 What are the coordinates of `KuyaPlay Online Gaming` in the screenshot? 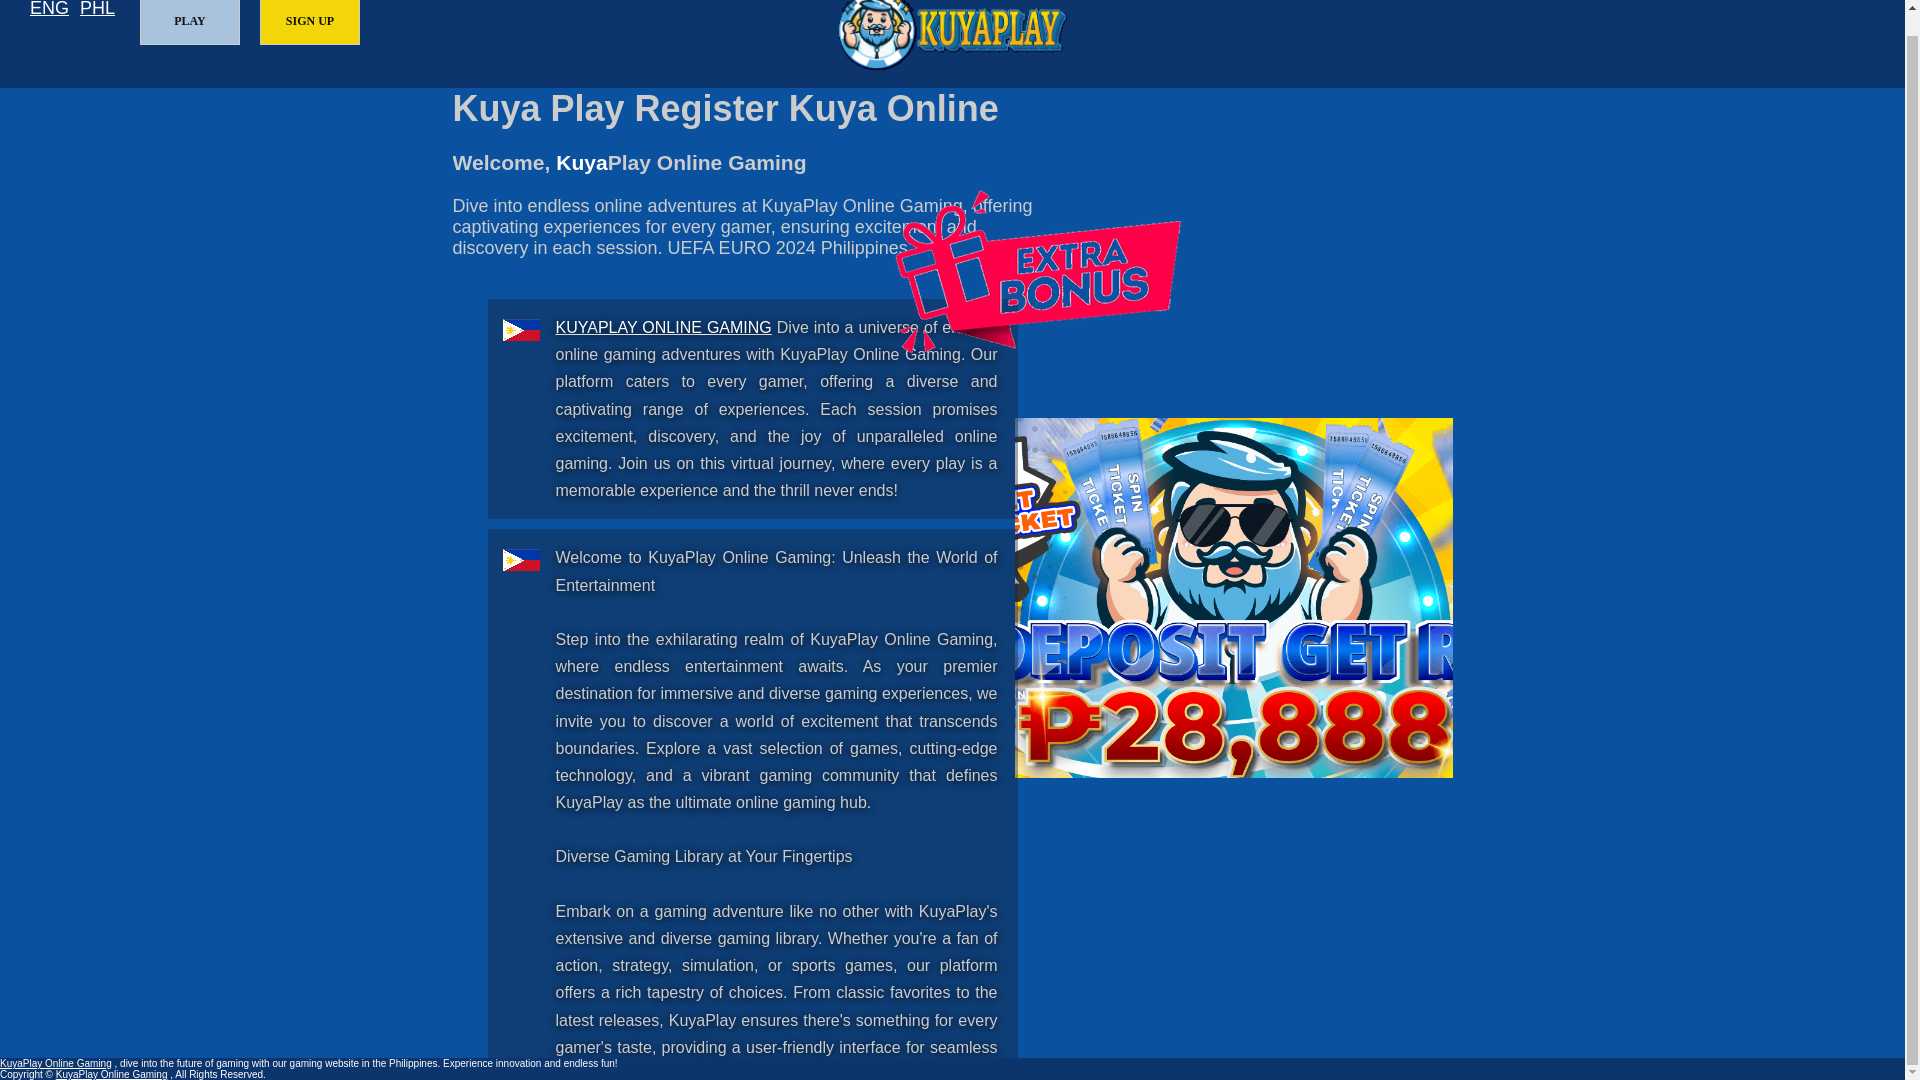 It's located at (56, 1064).